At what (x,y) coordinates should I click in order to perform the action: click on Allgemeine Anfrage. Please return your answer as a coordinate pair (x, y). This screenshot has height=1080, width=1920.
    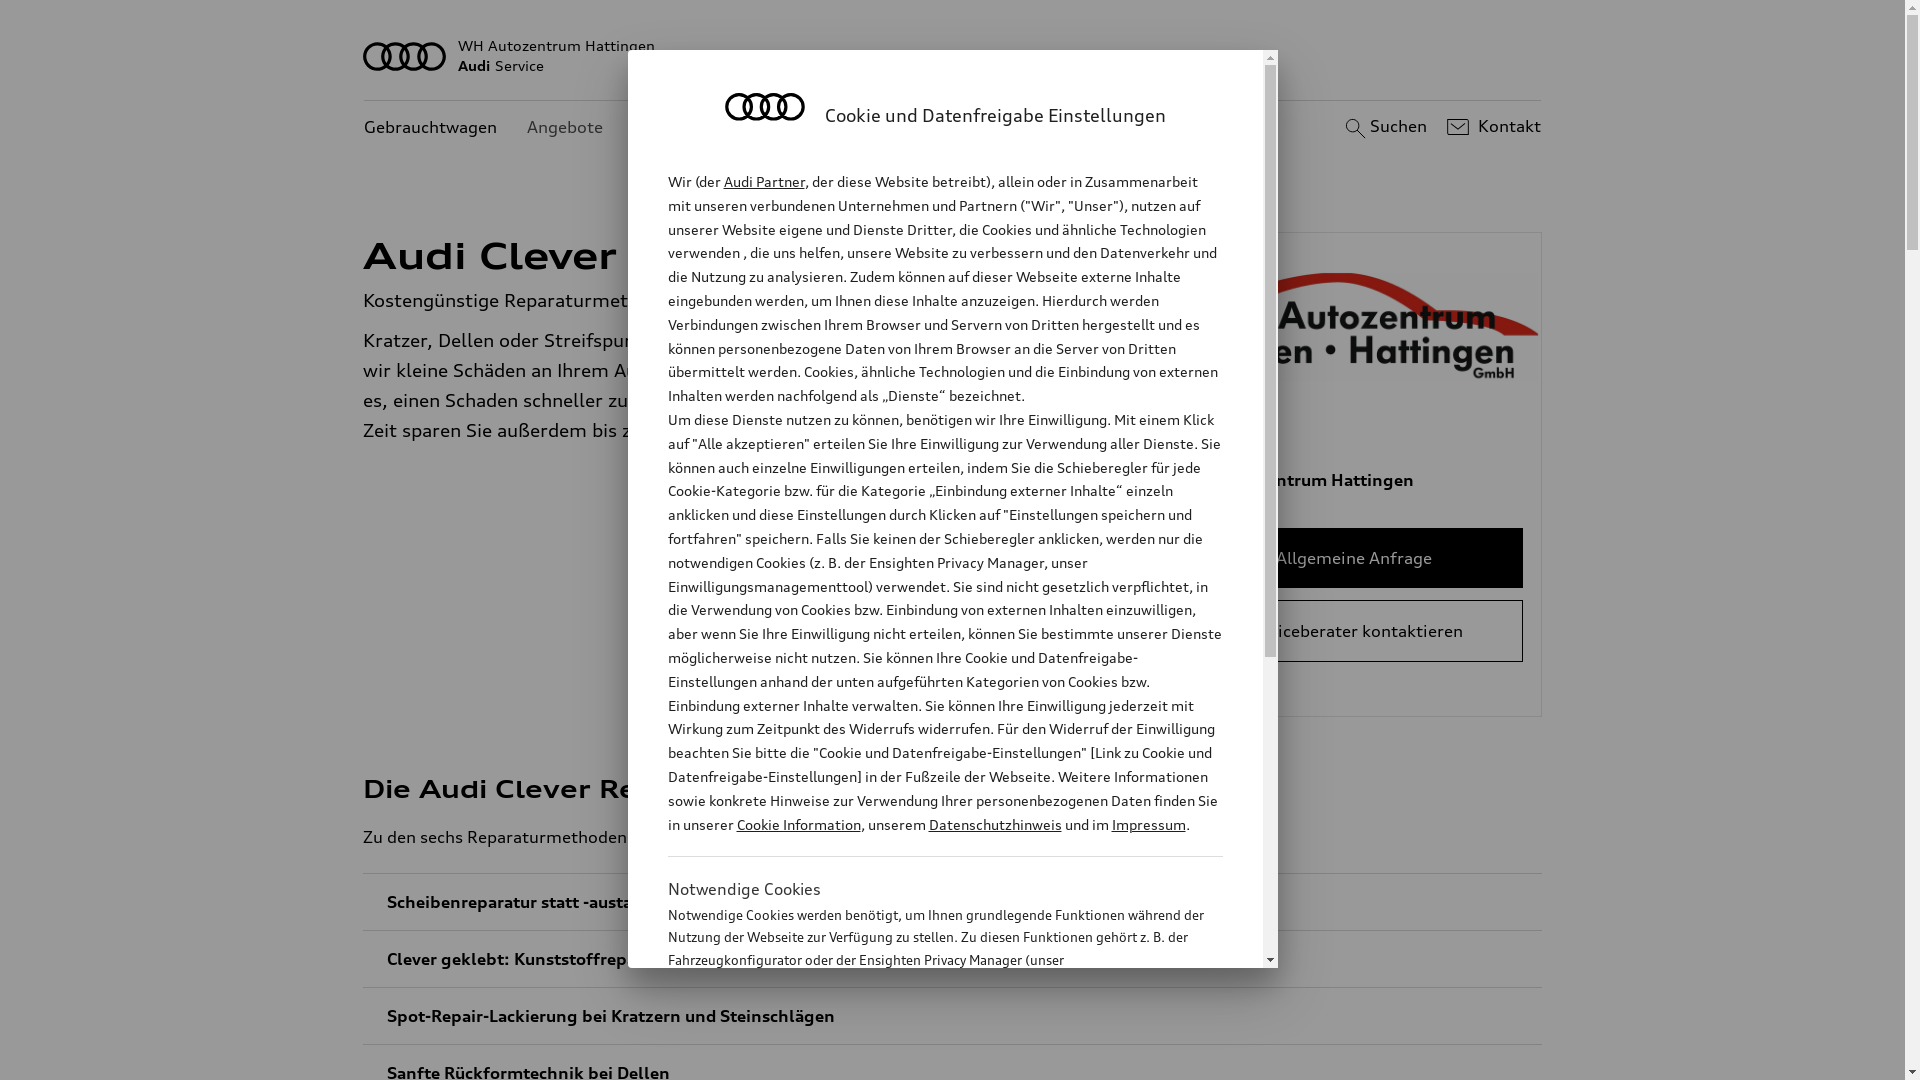
    Looking at the image, I should click on (1354, 558).